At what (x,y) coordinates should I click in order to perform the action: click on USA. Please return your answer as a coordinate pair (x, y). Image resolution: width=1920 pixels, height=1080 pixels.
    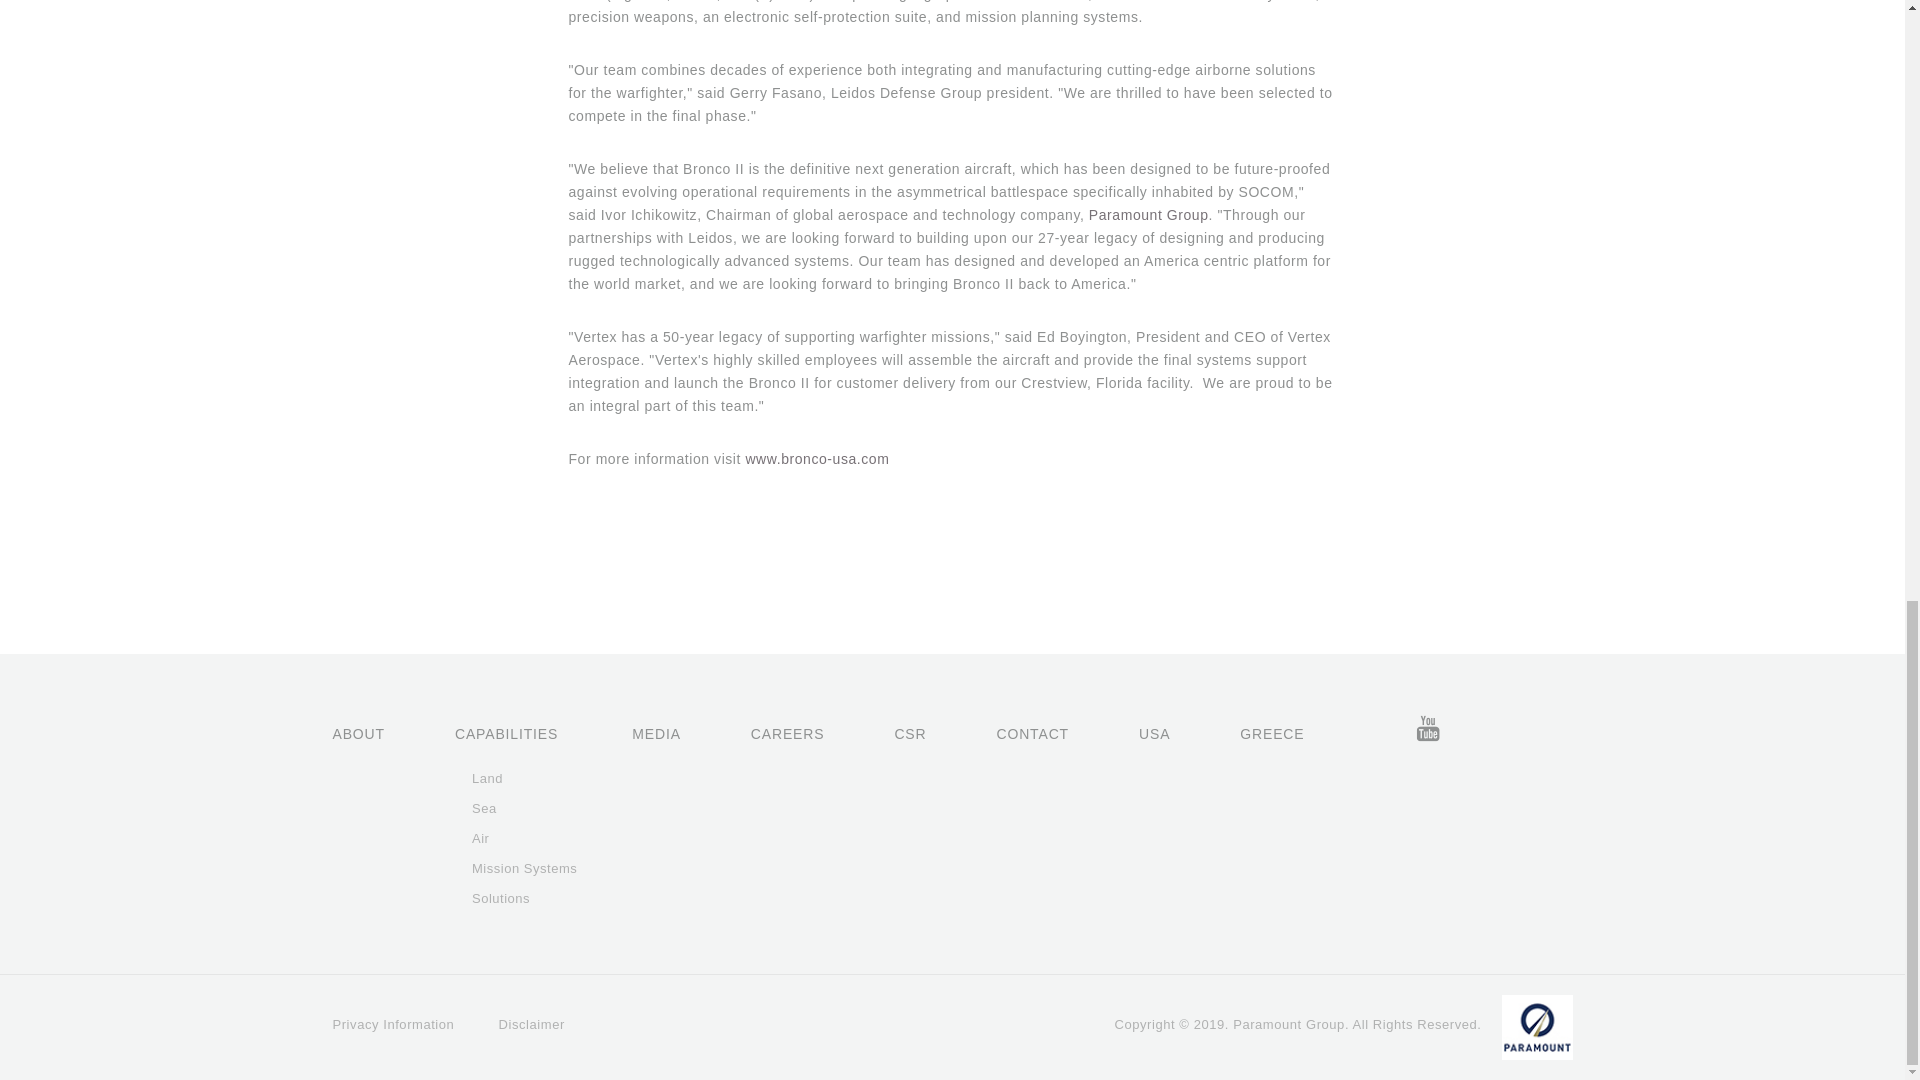
    Looking at the image, I should click on (1161, 733).